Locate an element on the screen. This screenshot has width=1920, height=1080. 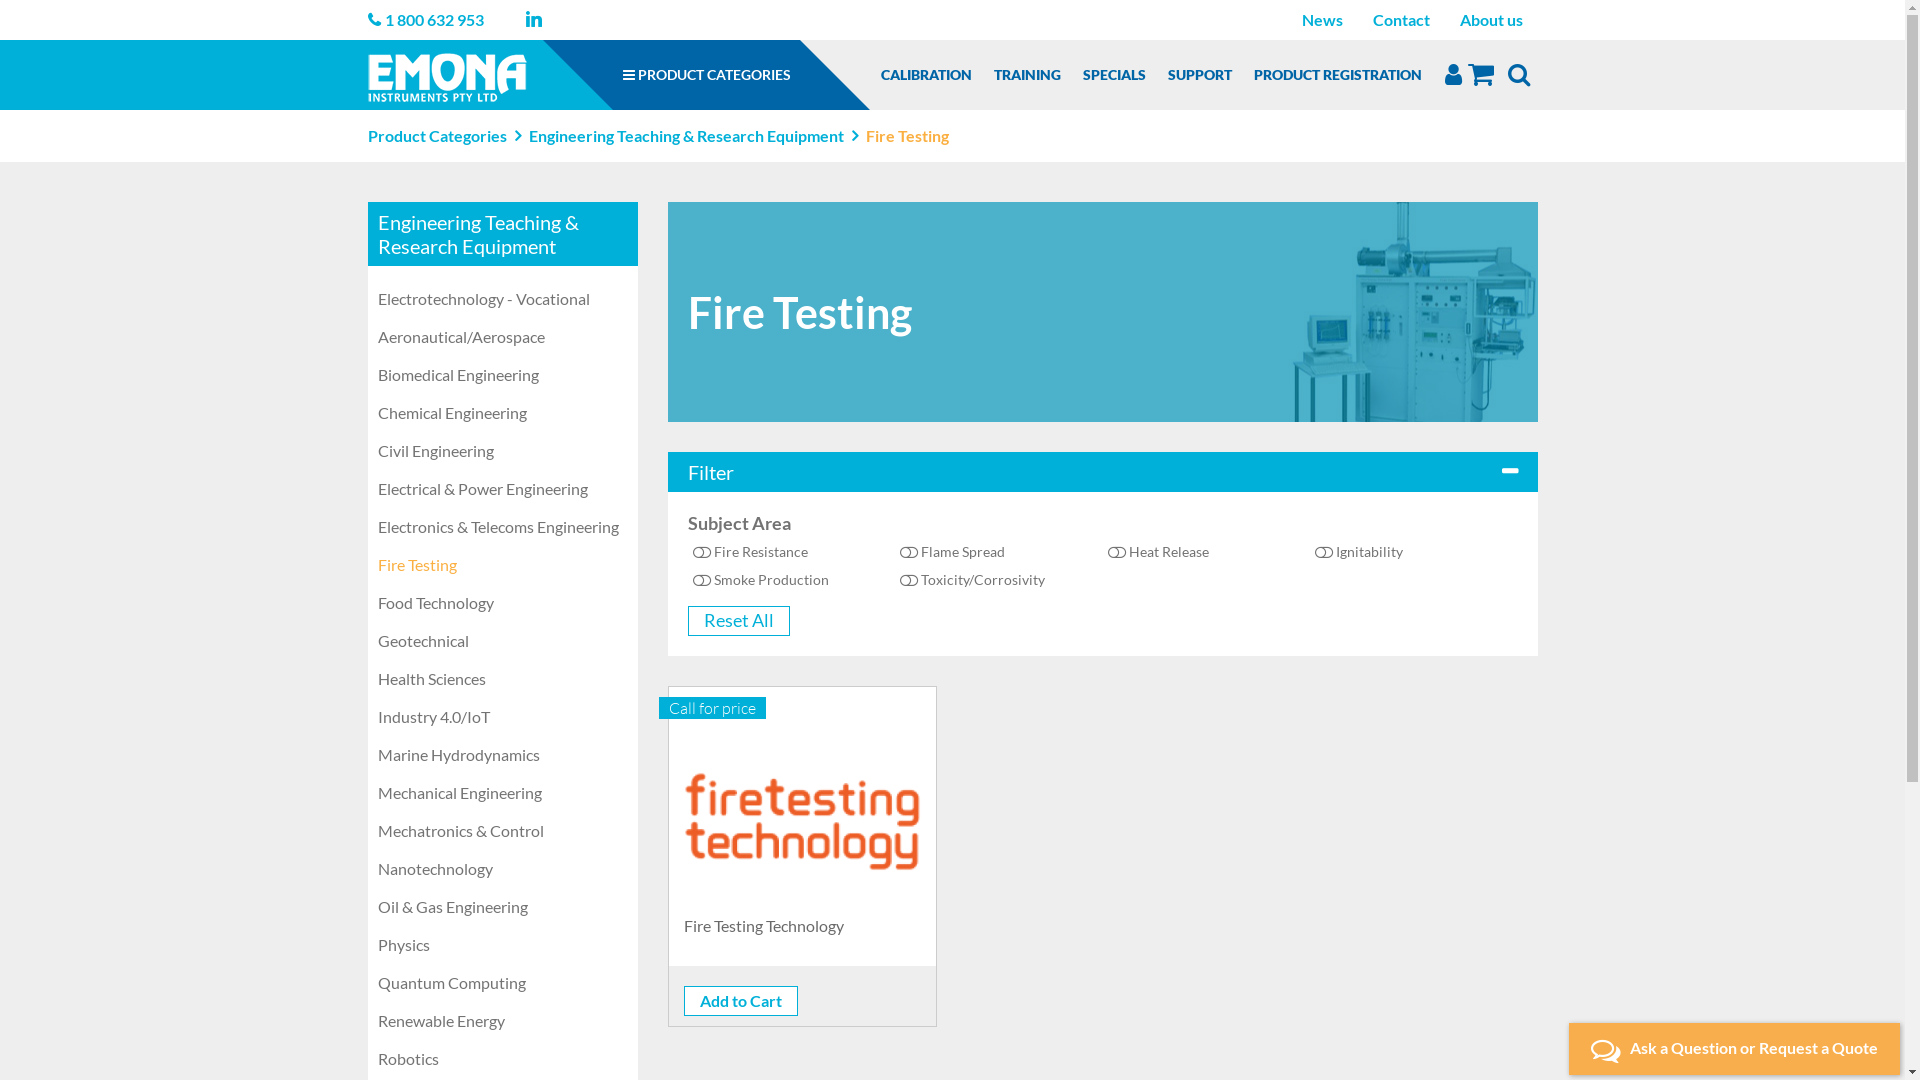
Marine Hydrodynamics is located at coordinates (503, 755).